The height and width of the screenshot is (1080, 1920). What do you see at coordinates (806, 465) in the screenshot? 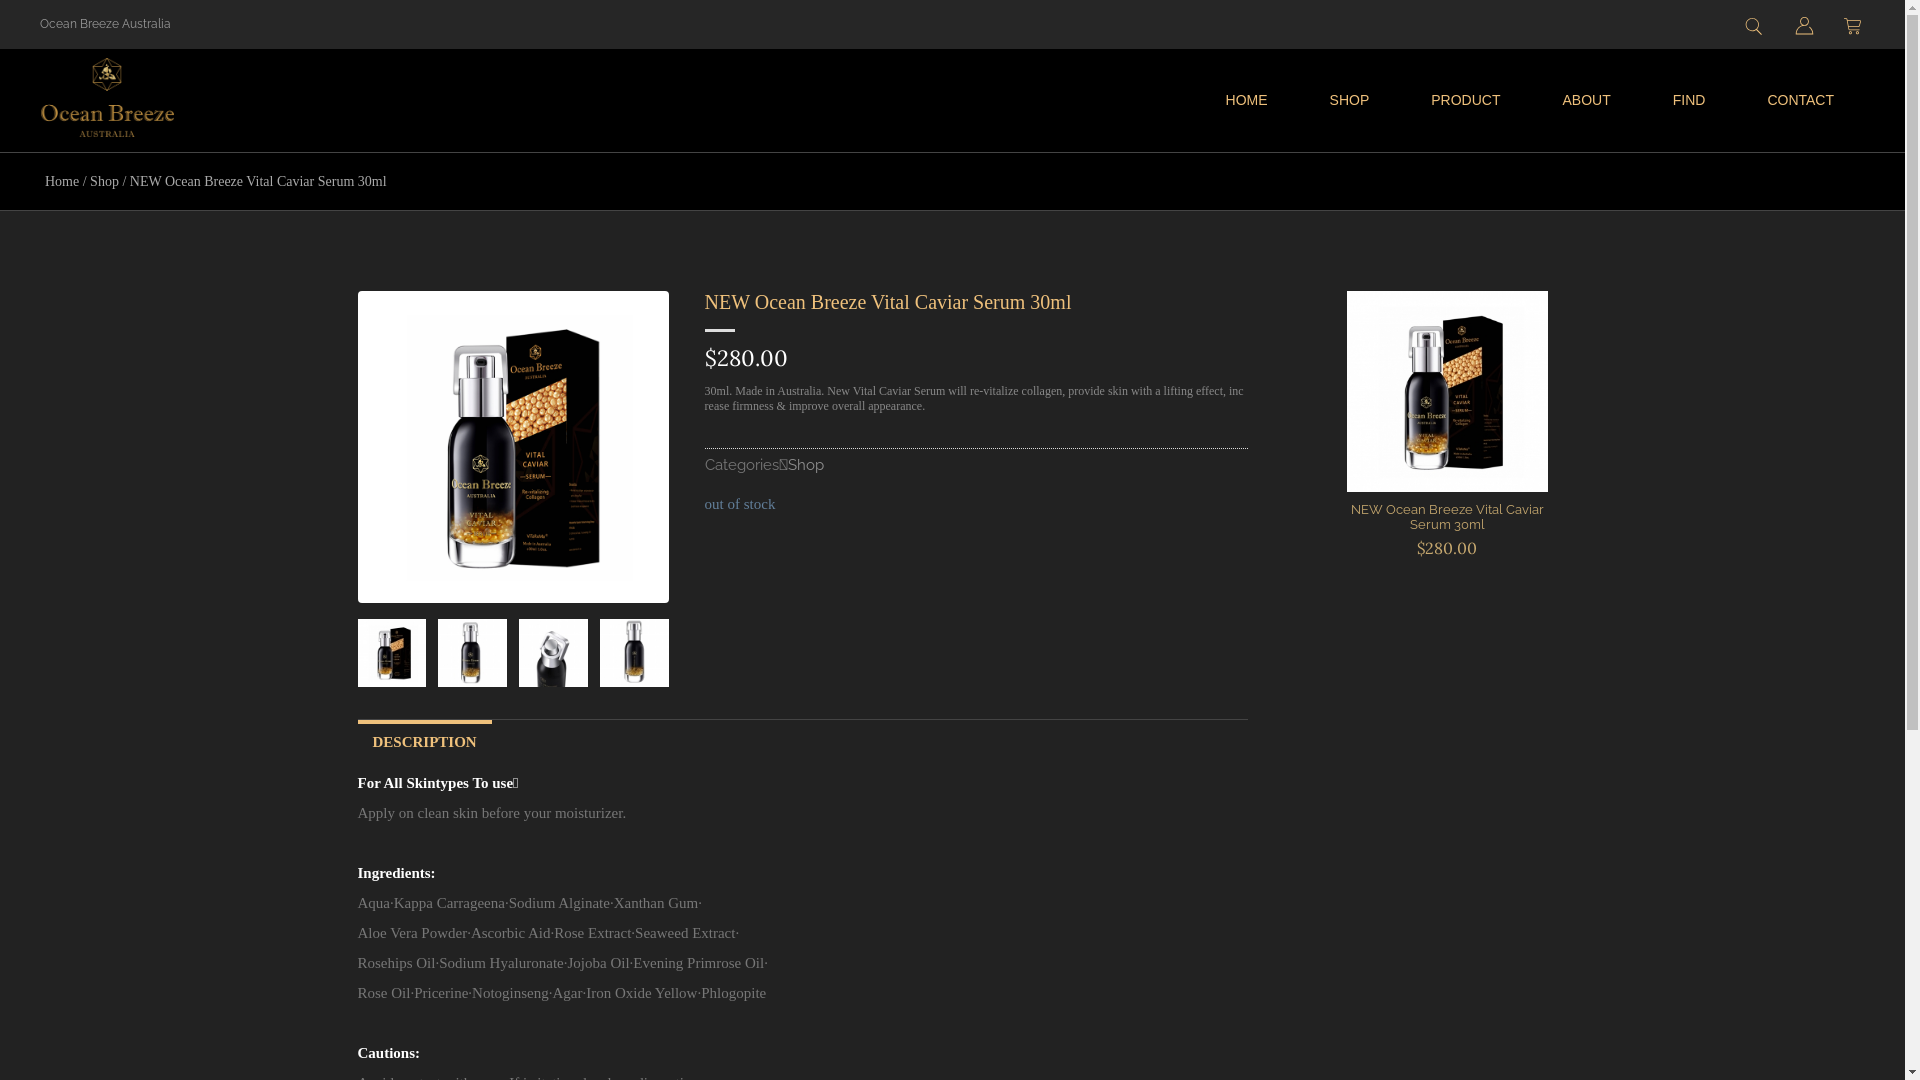
I see `Shop` at bounding box center [806, 465].